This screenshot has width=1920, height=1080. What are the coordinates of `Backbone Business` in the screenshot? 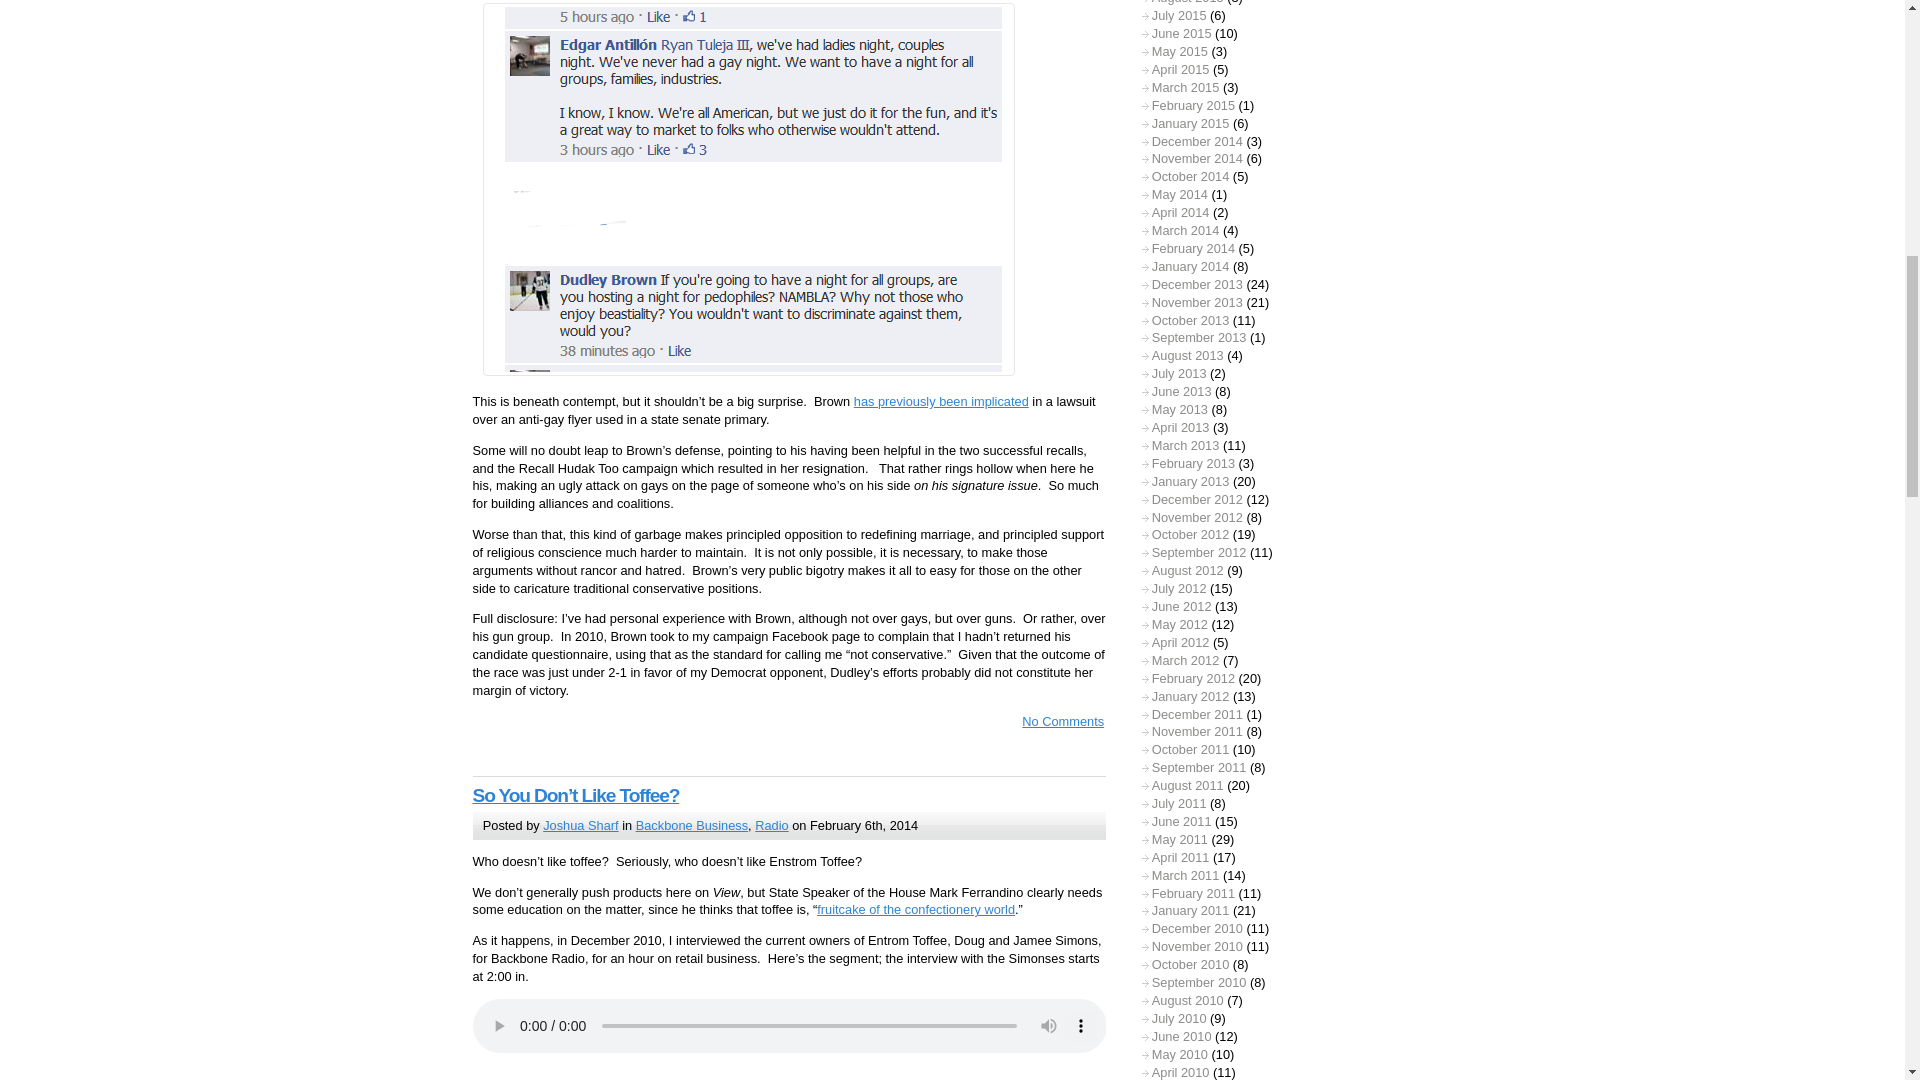 It's located at (692, 824).